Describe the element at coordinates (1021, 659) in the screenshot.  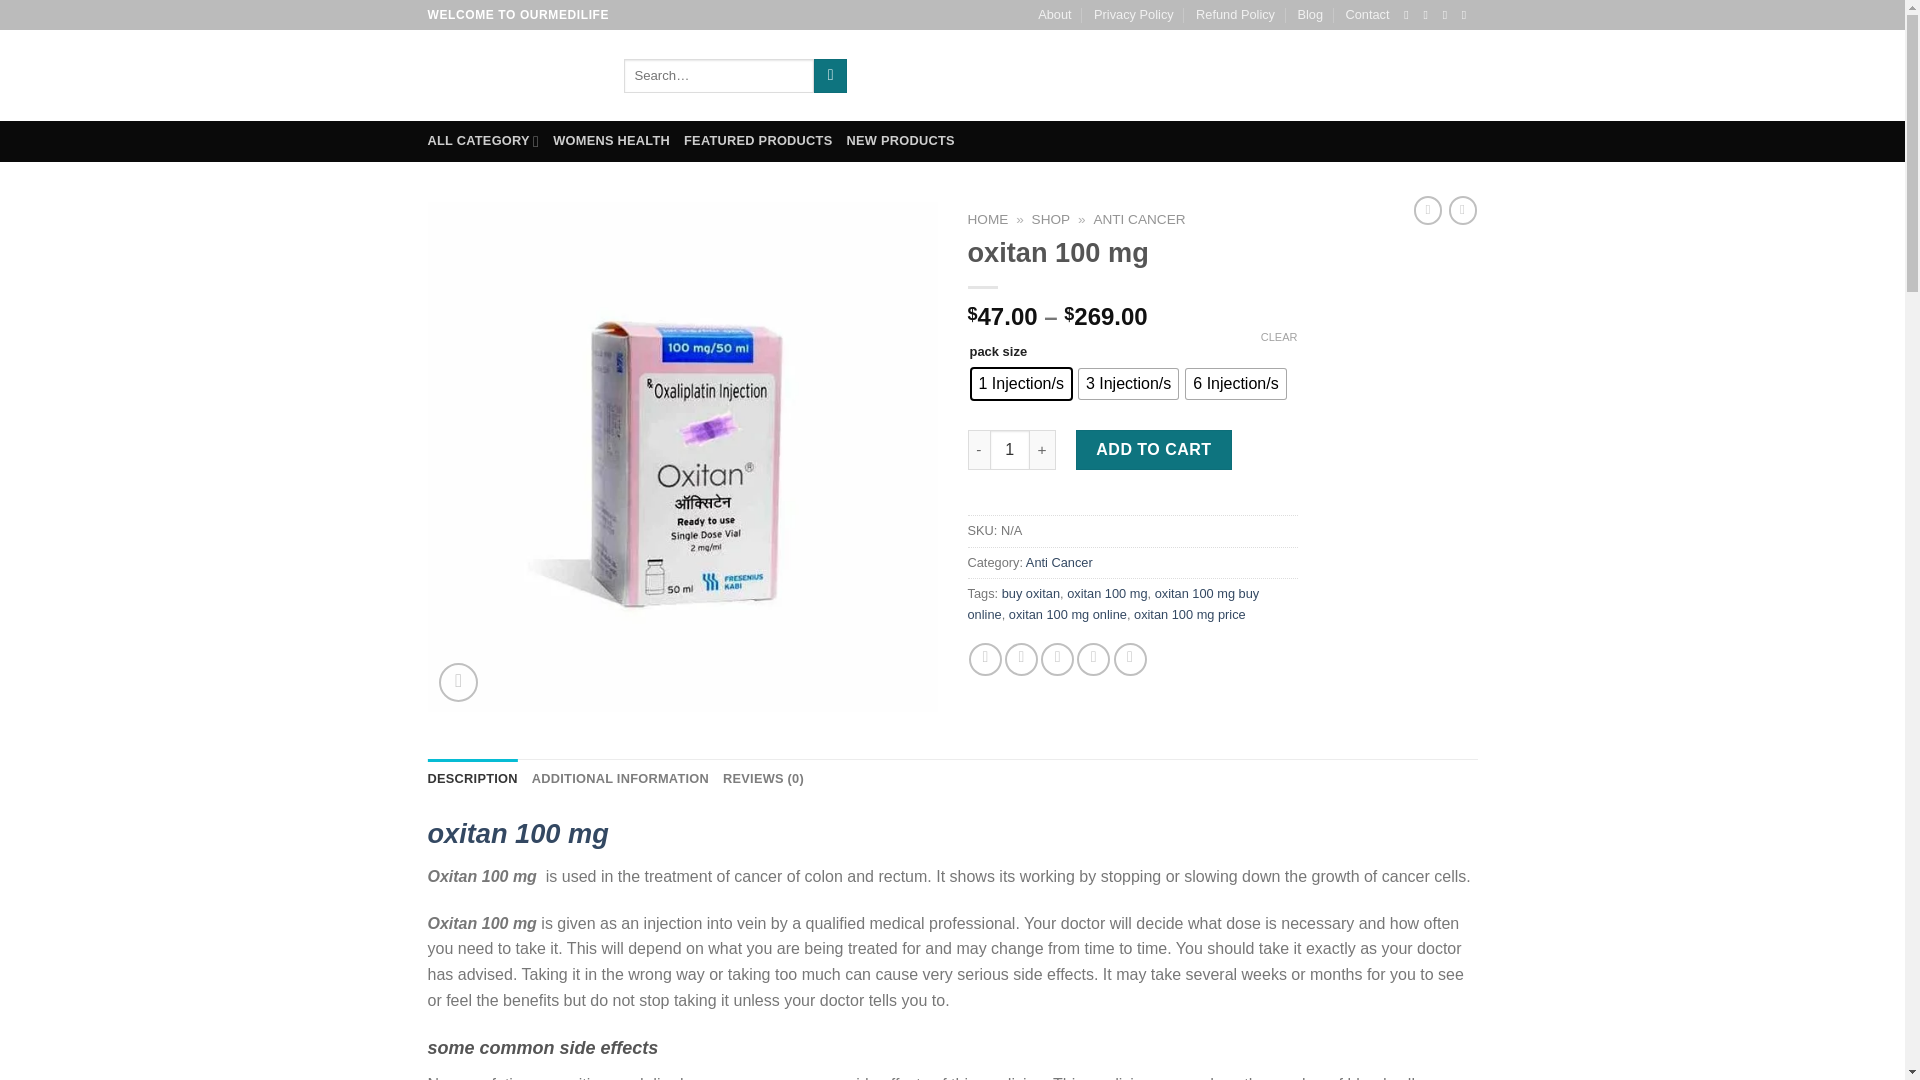
I see `Share on Twitter` at that location.